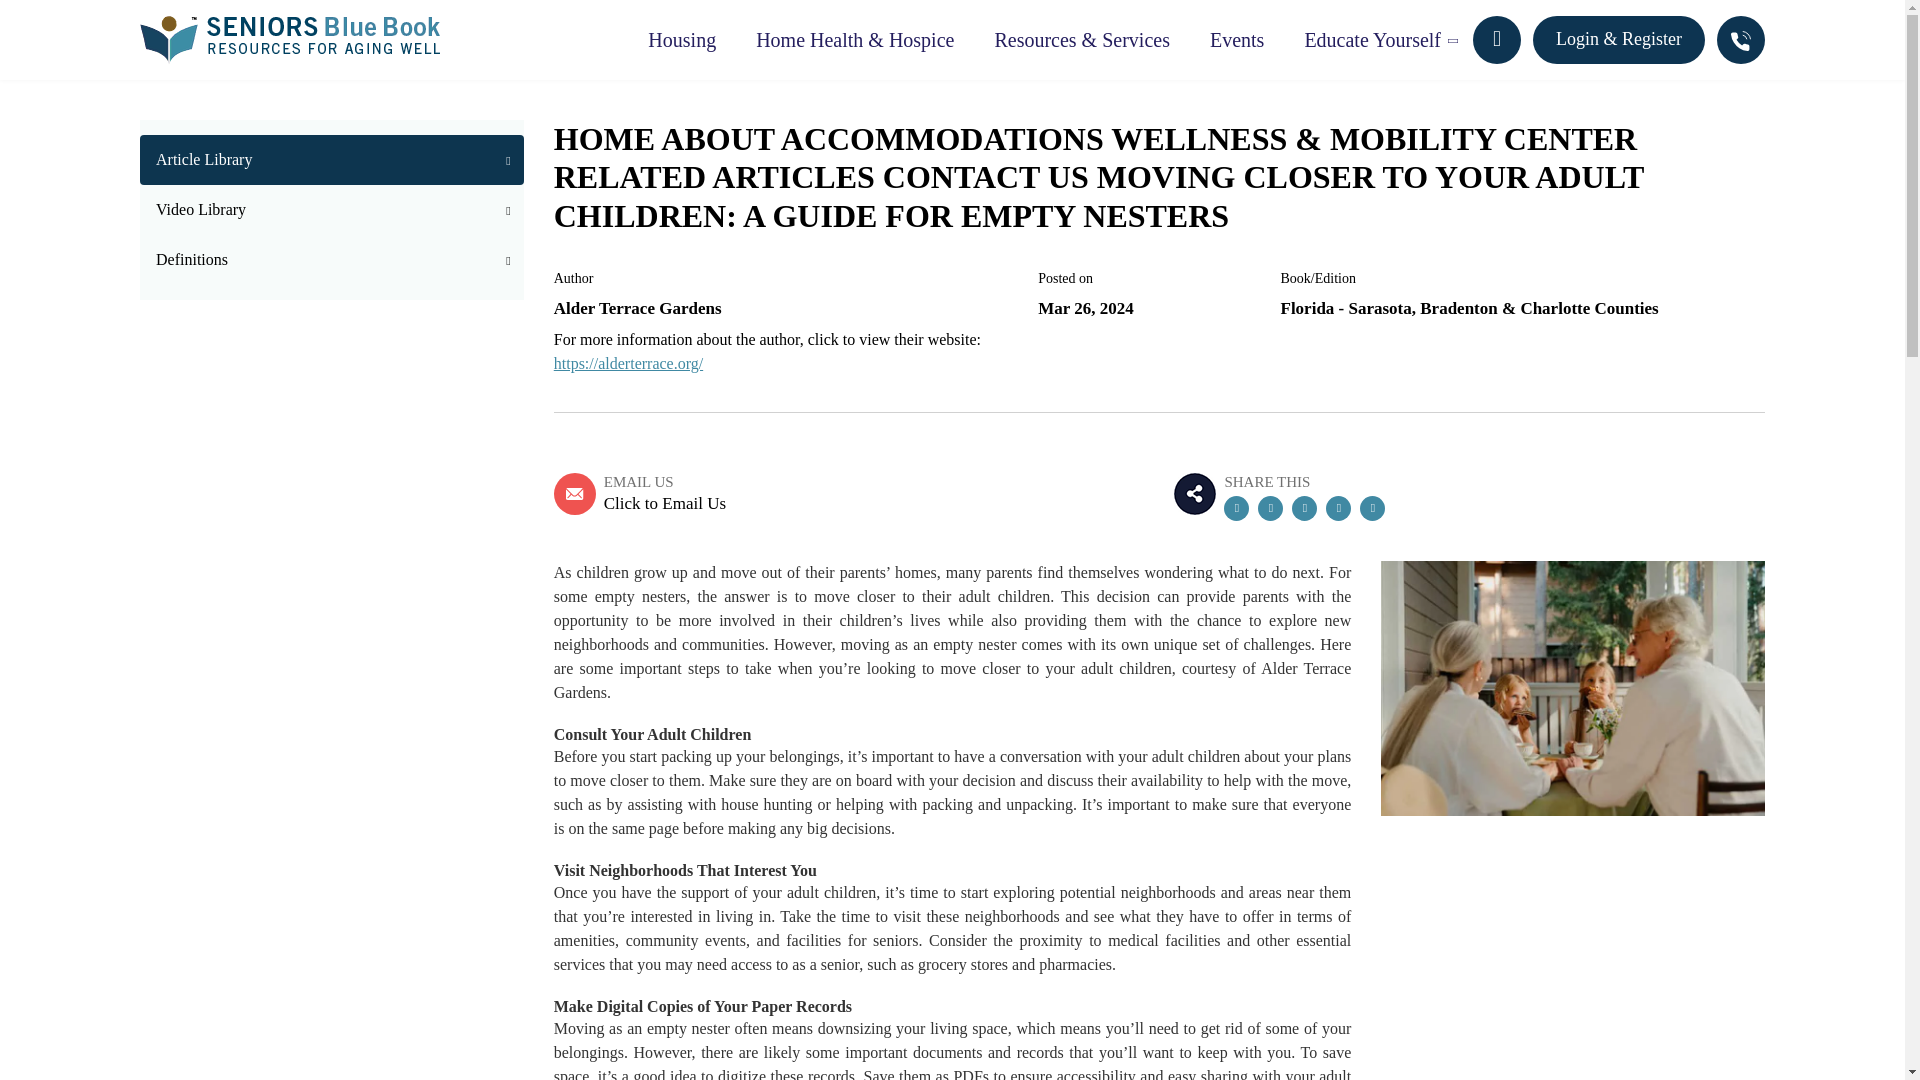 The width and height of the screenshot is (1920, 1080). Describe the element at coordinates (332, 210) in the screenshot. I see `Video Library` at that location.